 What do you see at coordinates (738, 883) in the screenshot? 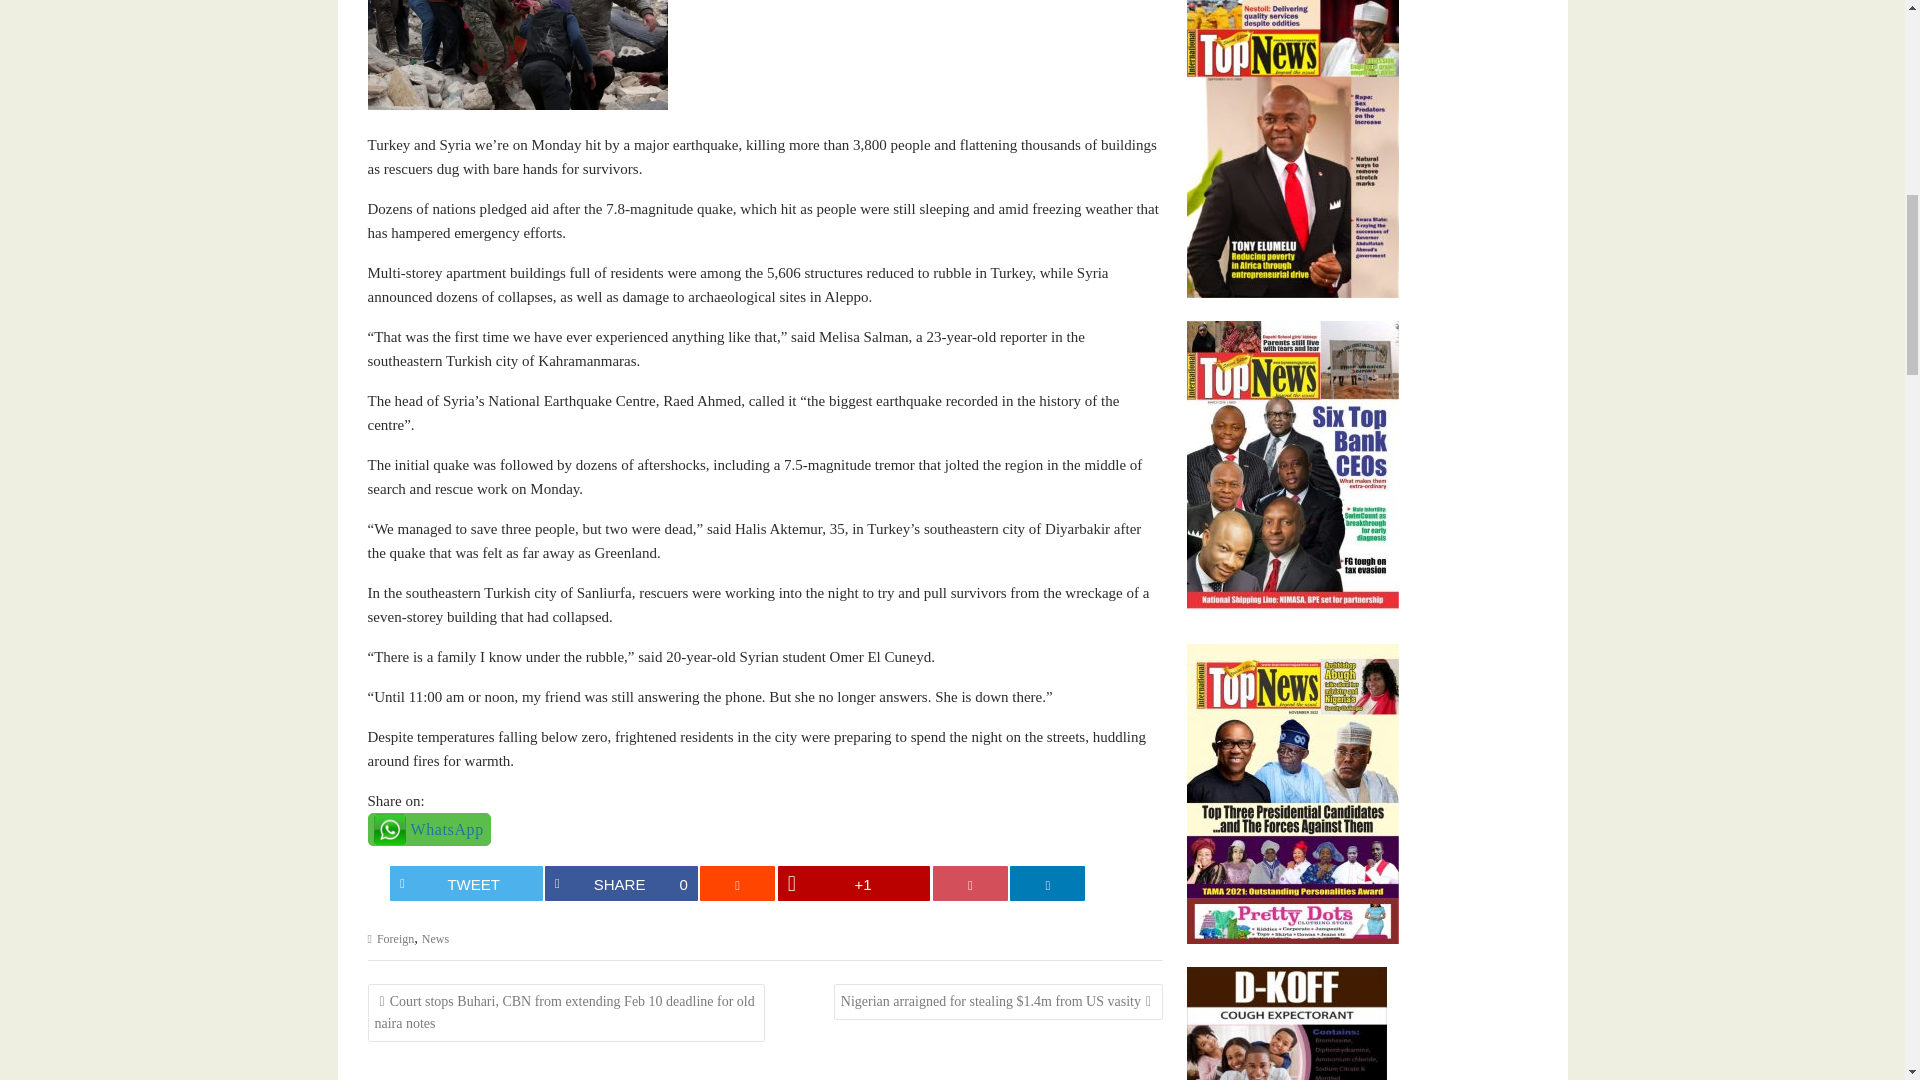
I see `Submit to Reddit` at bounding box center [738, 883].